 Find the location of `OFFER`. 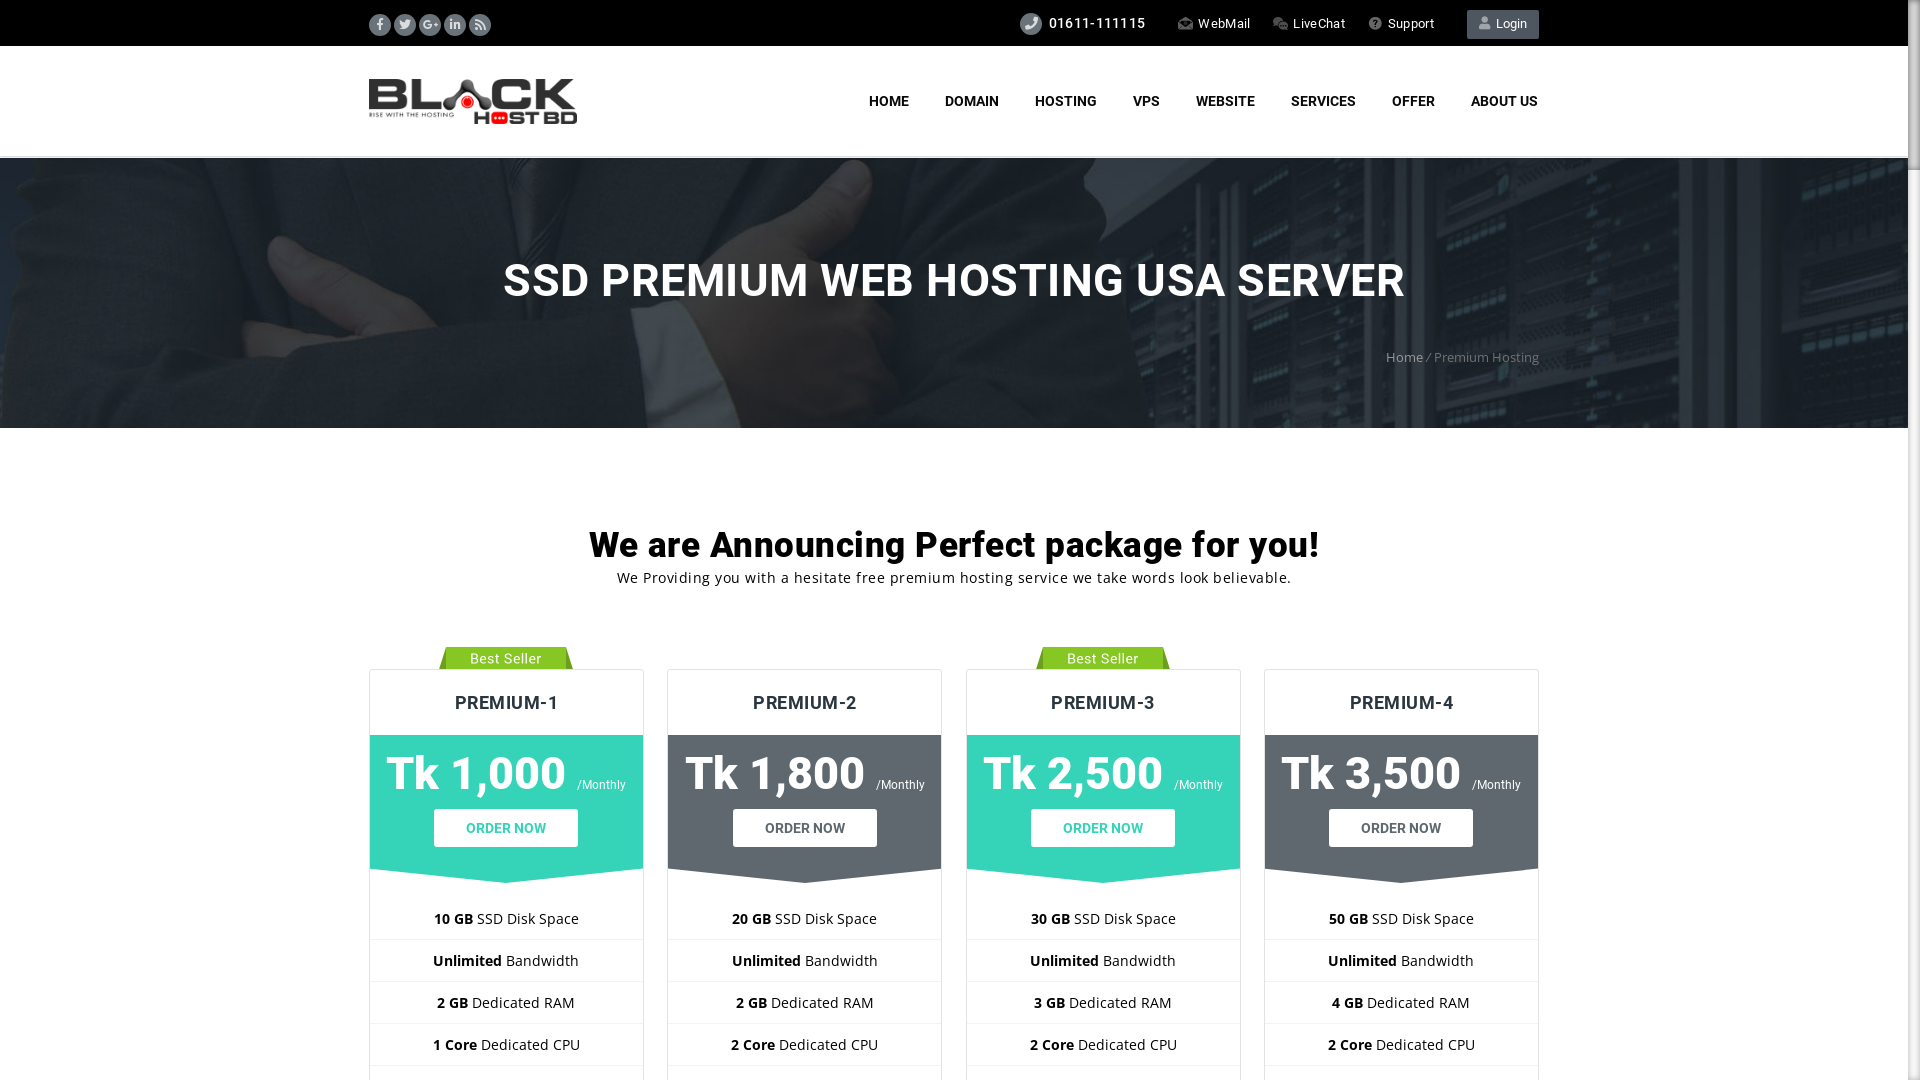

OFFER is located at coordinates (1414, 102).